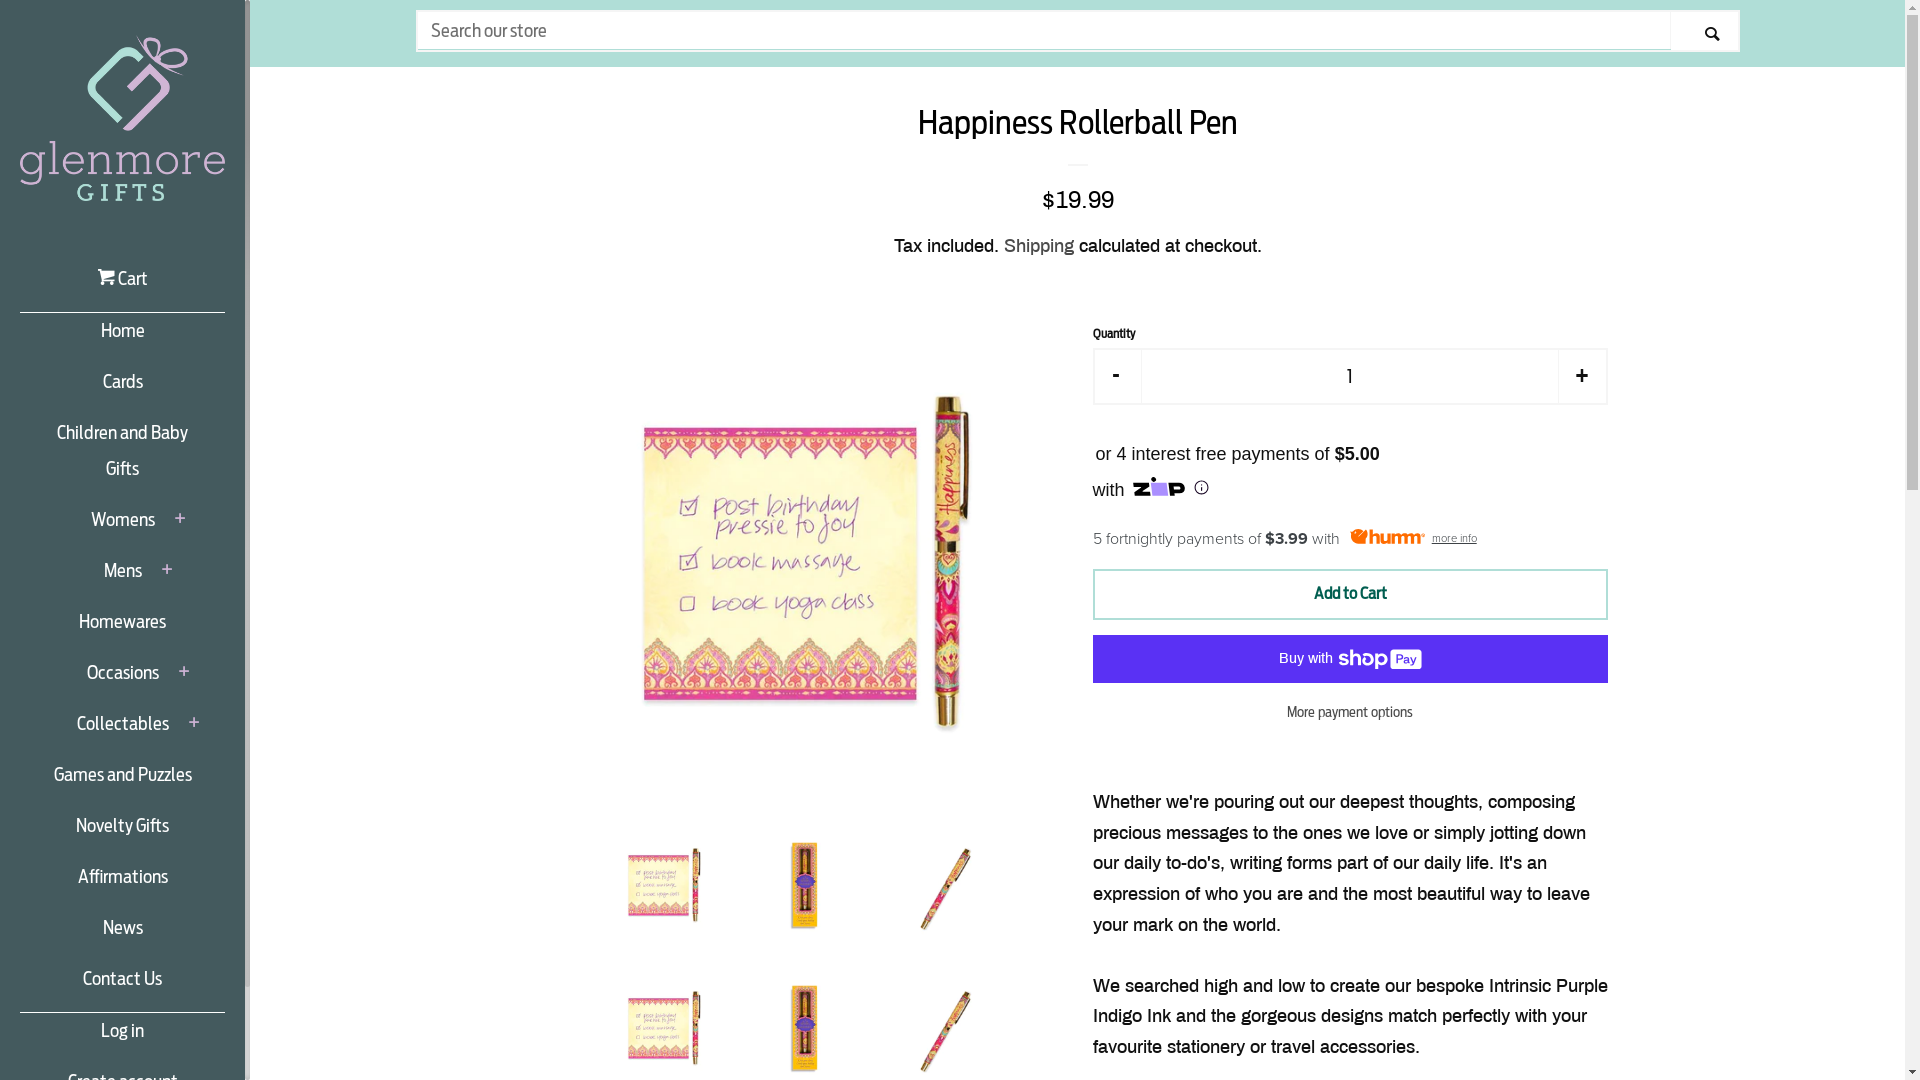 This screenshot has width=1920, height=1080. Describe the element at coordinates (1350, 594) in the screenshot. I see `Add to Cart` at that location.